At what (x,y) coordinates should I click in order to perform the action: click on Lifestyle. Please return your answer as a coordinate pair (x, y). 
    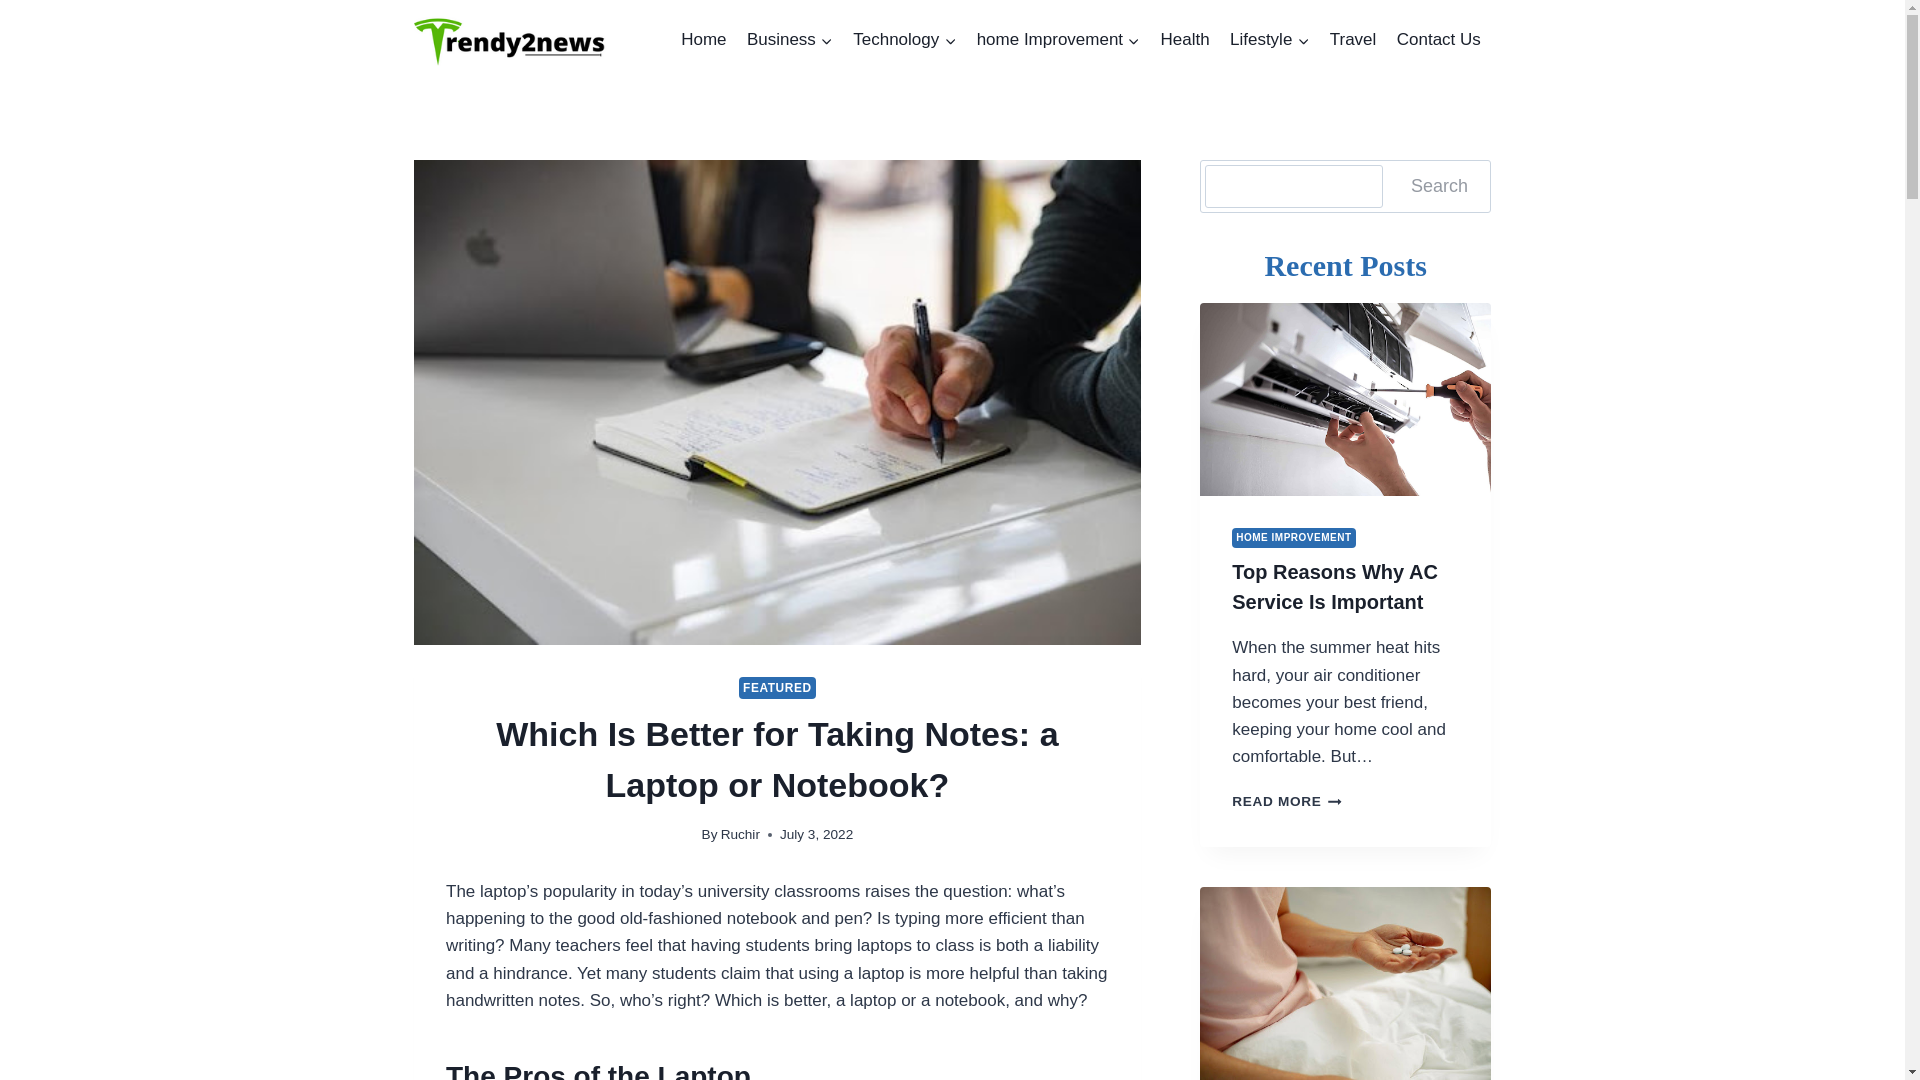
    Looking at the image, I should click on (1270, 40).